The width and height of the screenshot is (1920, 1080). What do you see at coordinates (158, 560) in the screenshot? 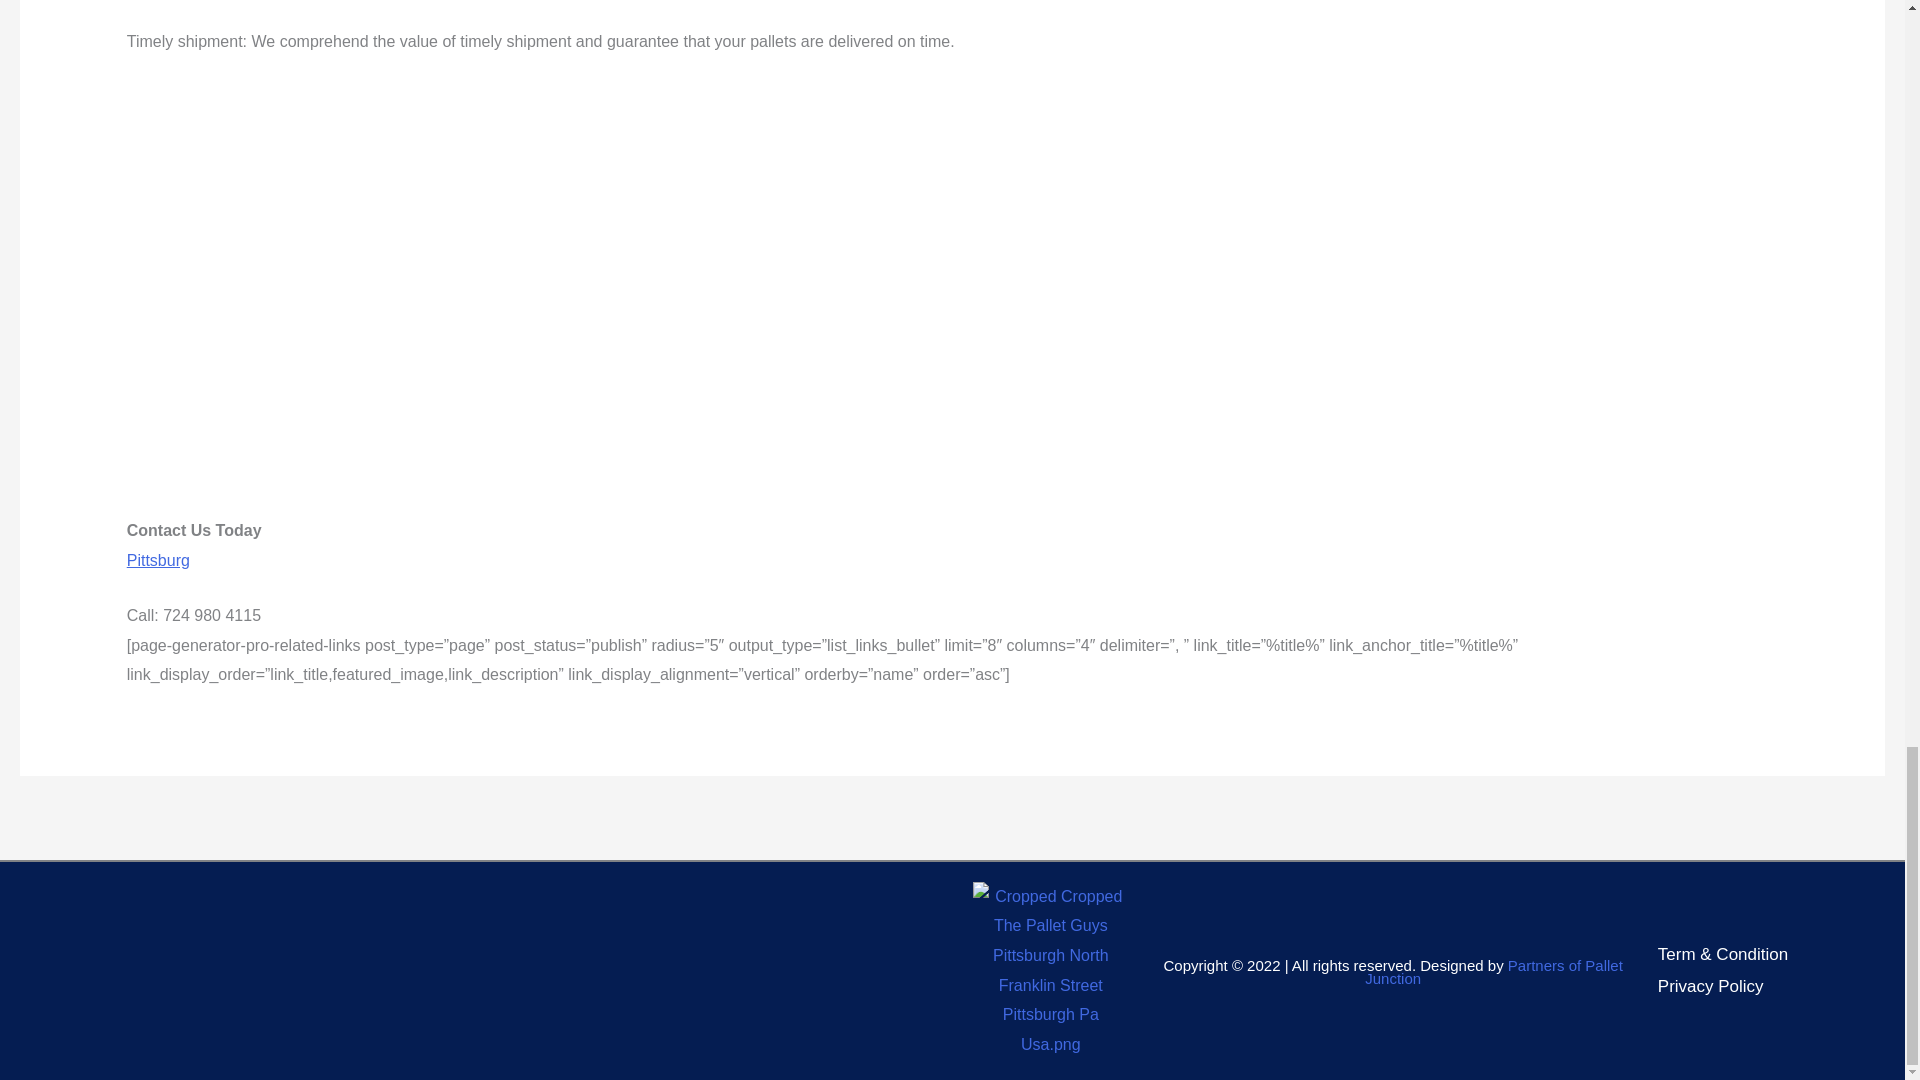
I see `Pittsburg` at bounding box center [158, 560].